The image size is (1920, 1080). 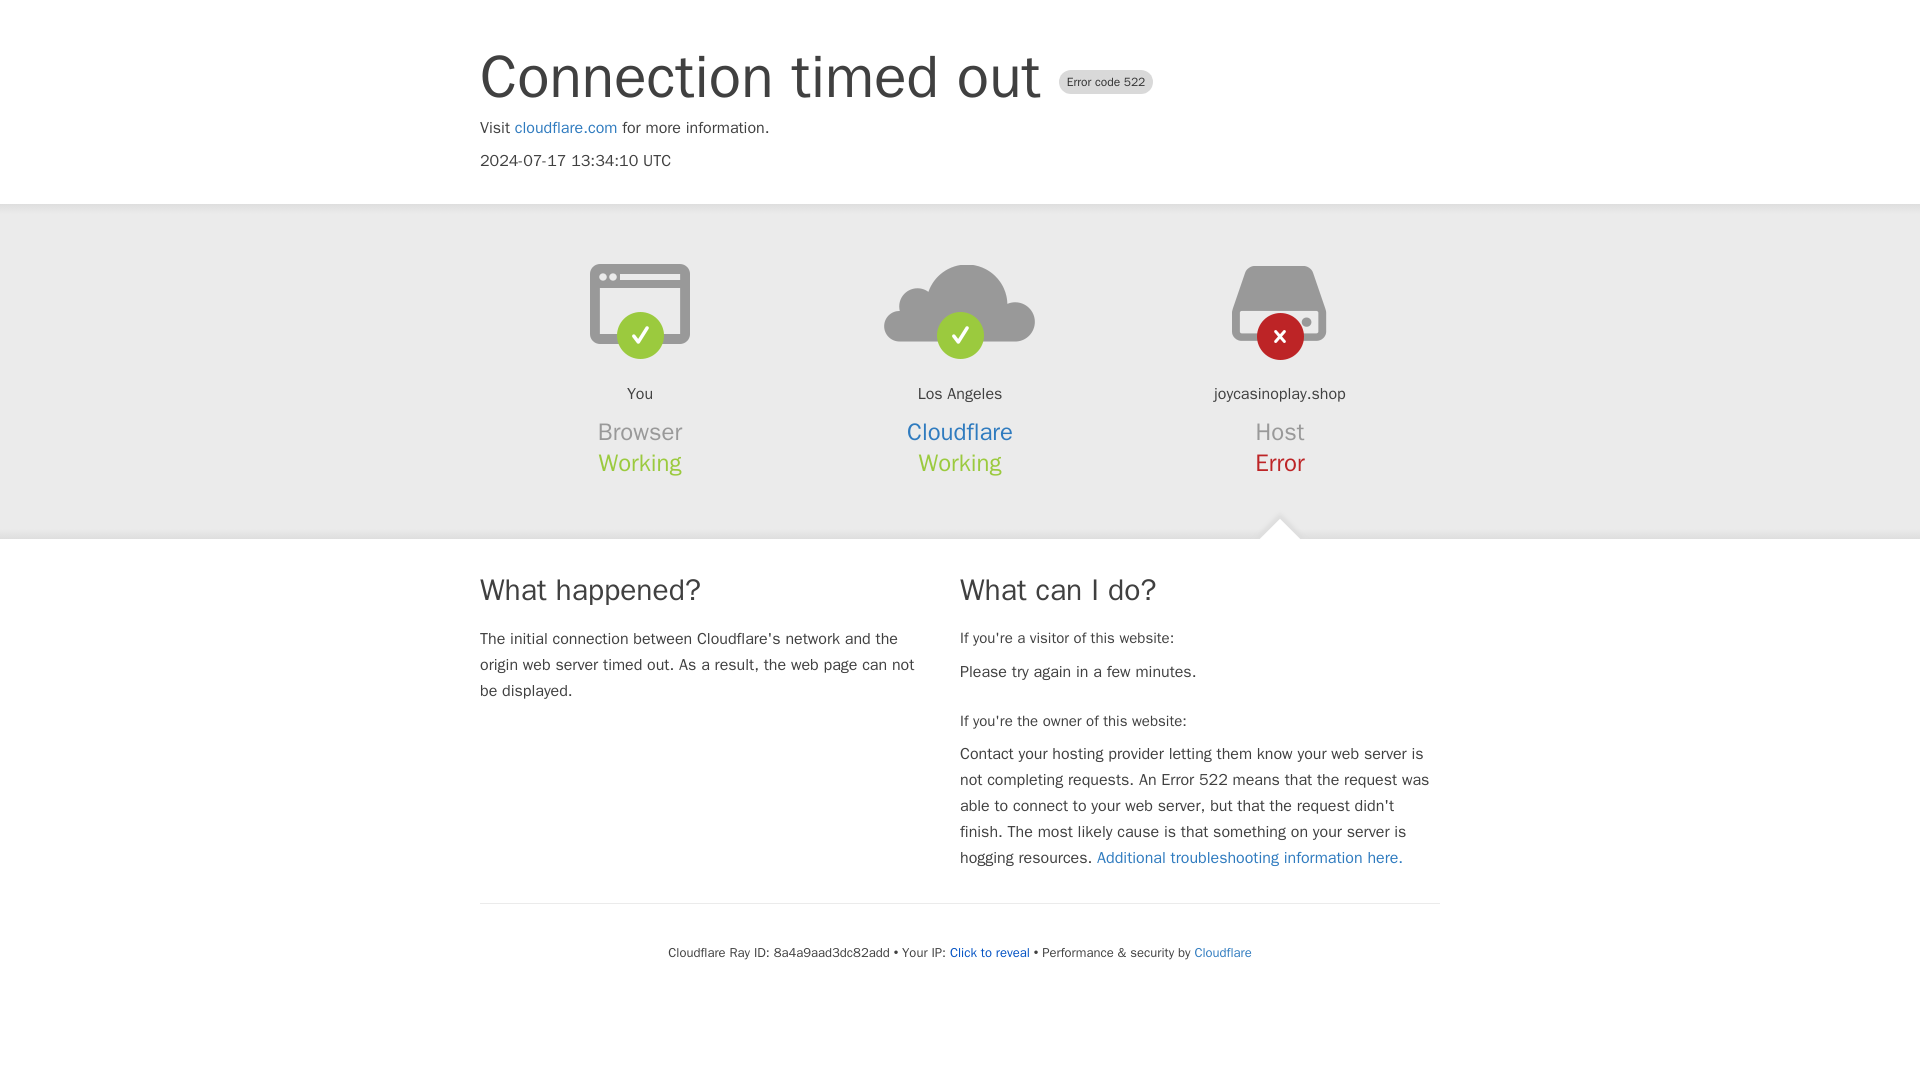 I want to click on Click to reveal, so click(x=990, y=952).